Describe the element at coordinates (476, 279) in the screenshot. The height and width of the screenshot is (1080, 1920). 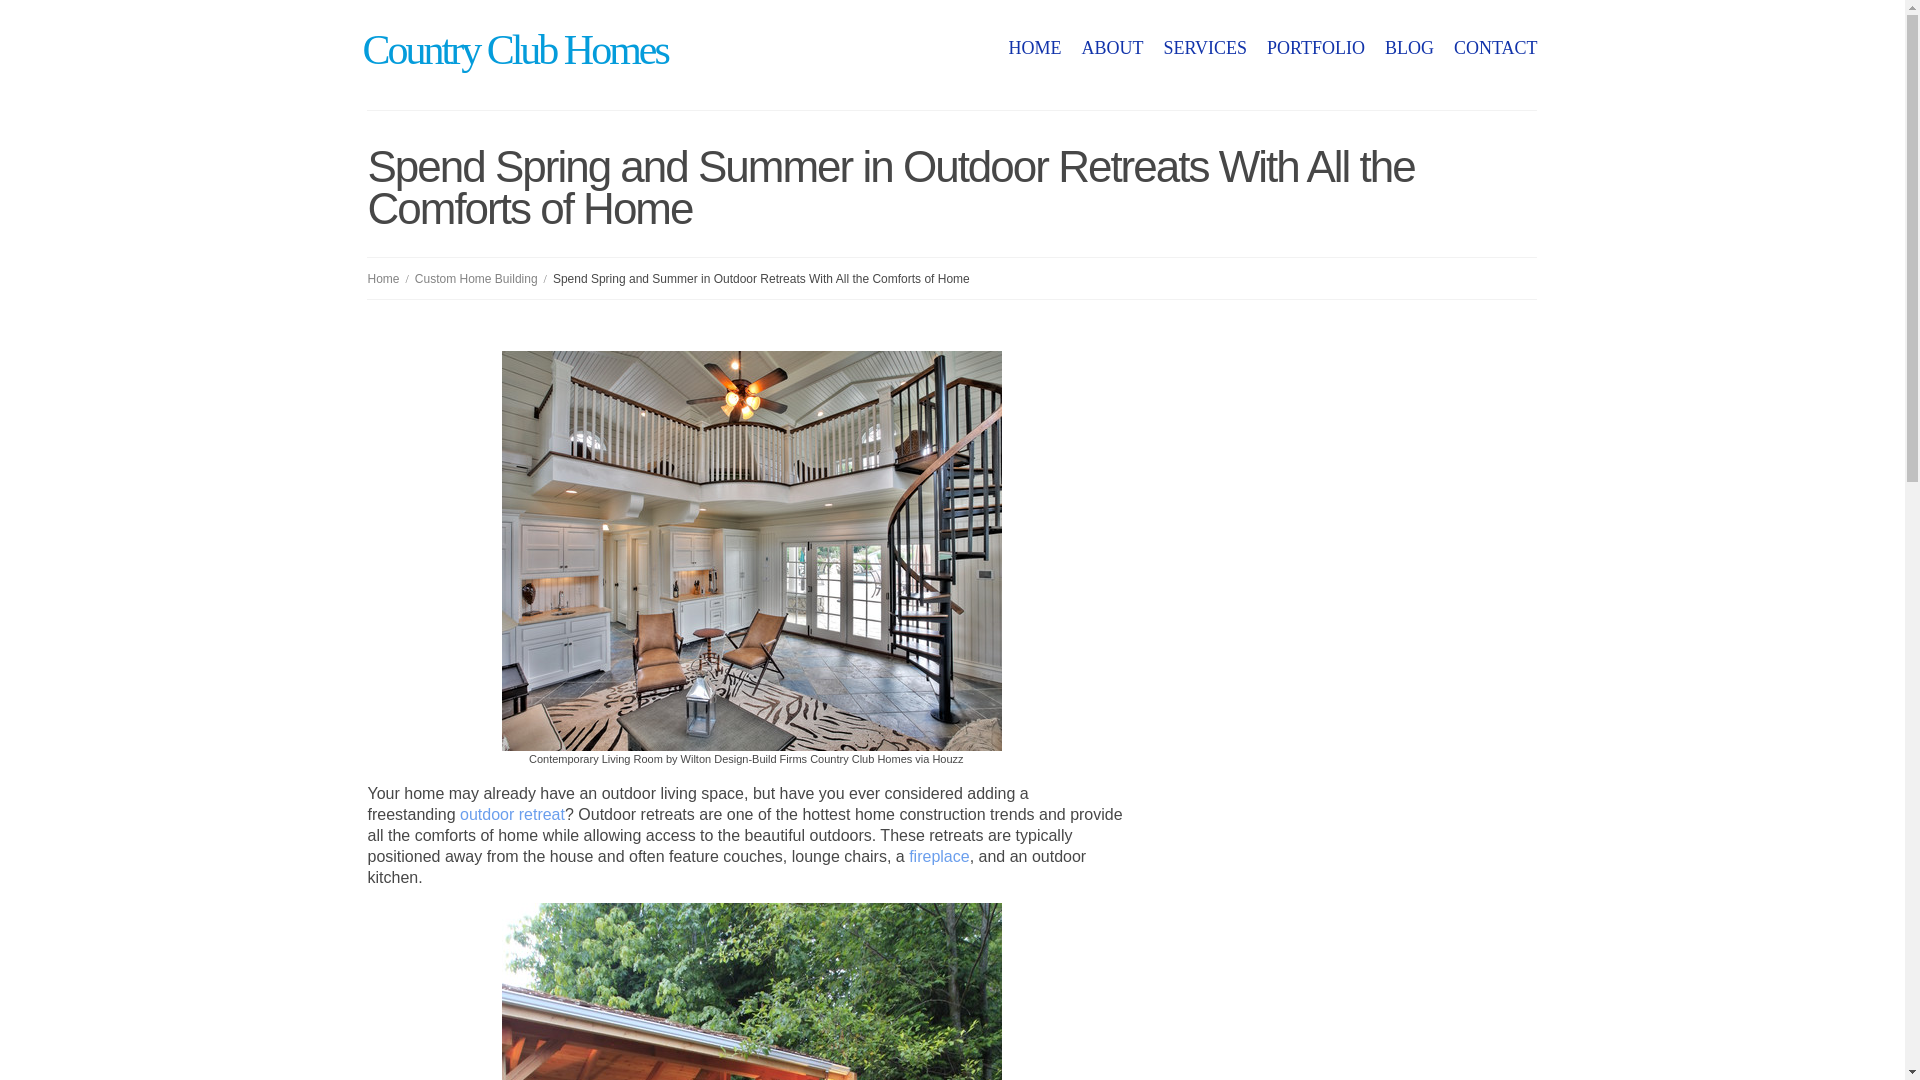
I see `Custom Home Building` at that location.